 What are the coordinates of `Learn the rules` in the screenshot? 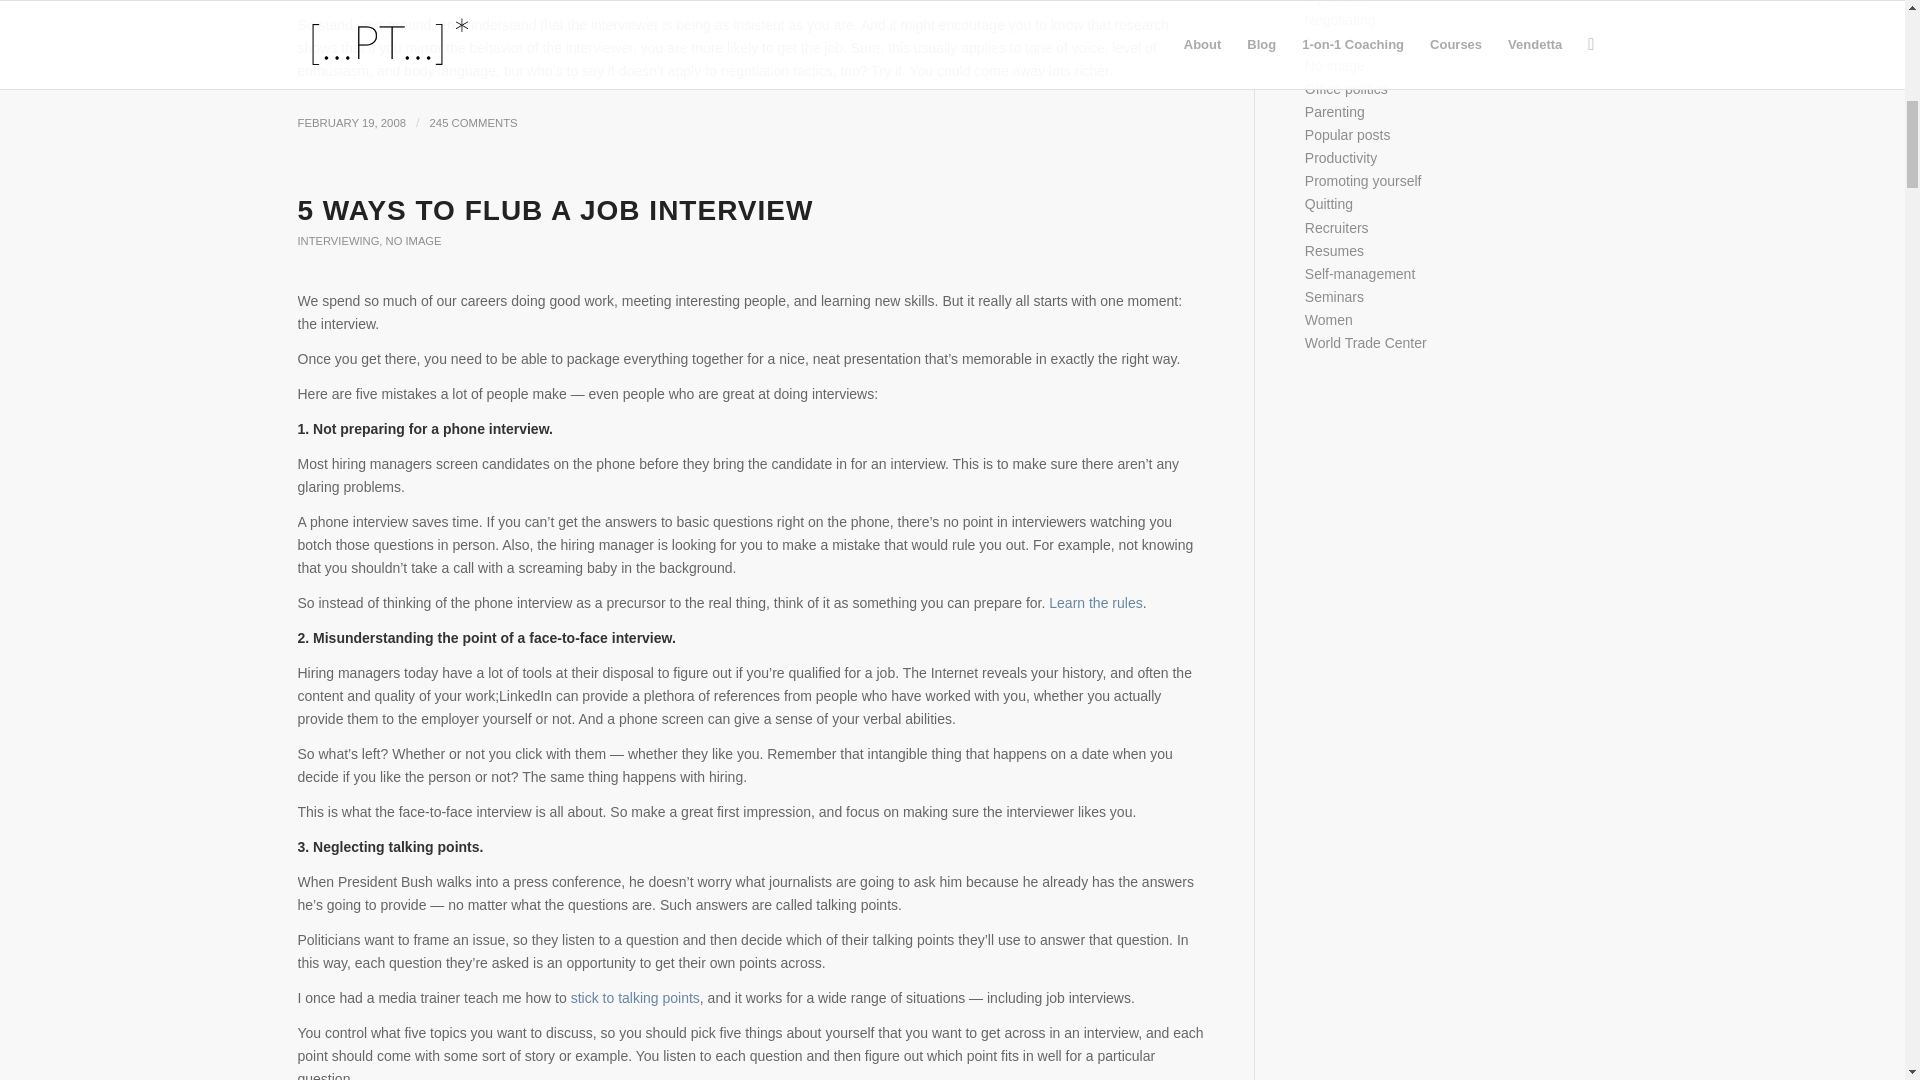 It's located at (1095, 603).